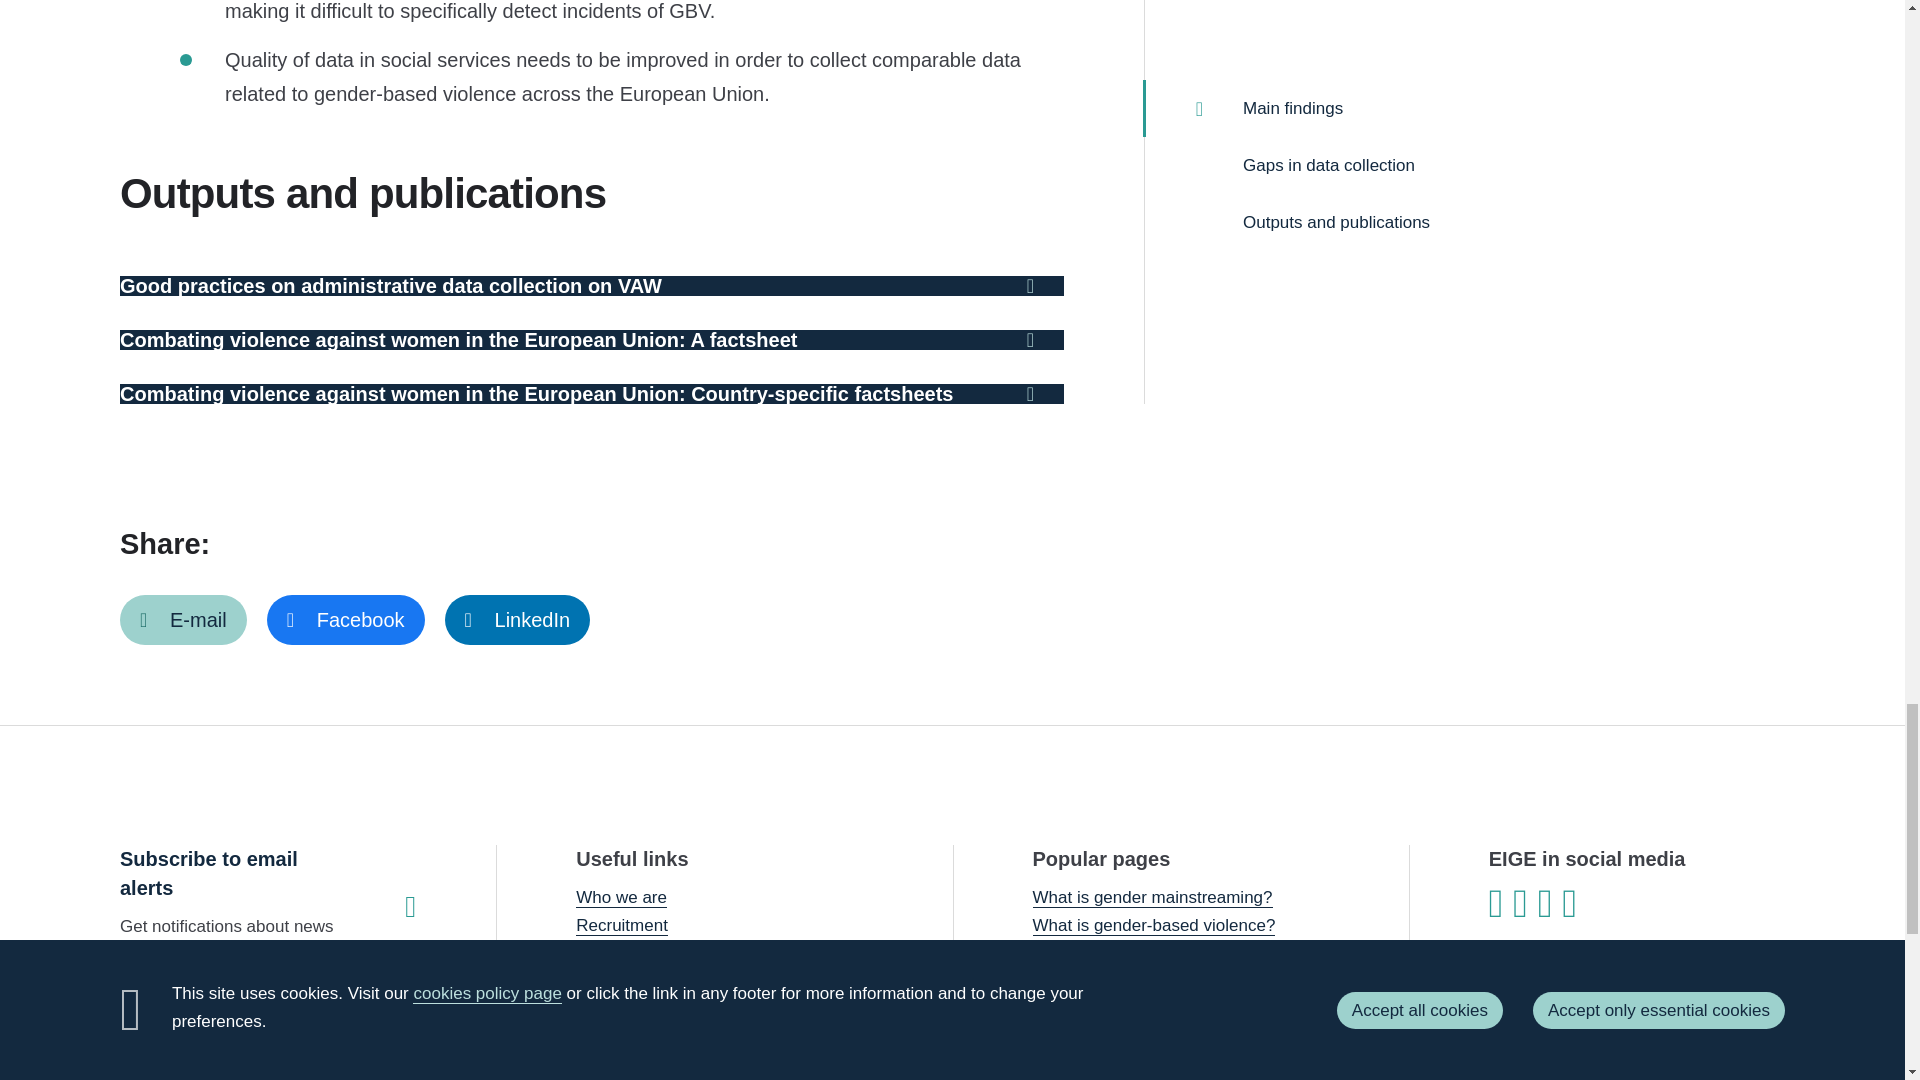  What do you see at coordinates (345, 620) in the screenshot?
I see `Facebook` at bounding box center [345, 620].